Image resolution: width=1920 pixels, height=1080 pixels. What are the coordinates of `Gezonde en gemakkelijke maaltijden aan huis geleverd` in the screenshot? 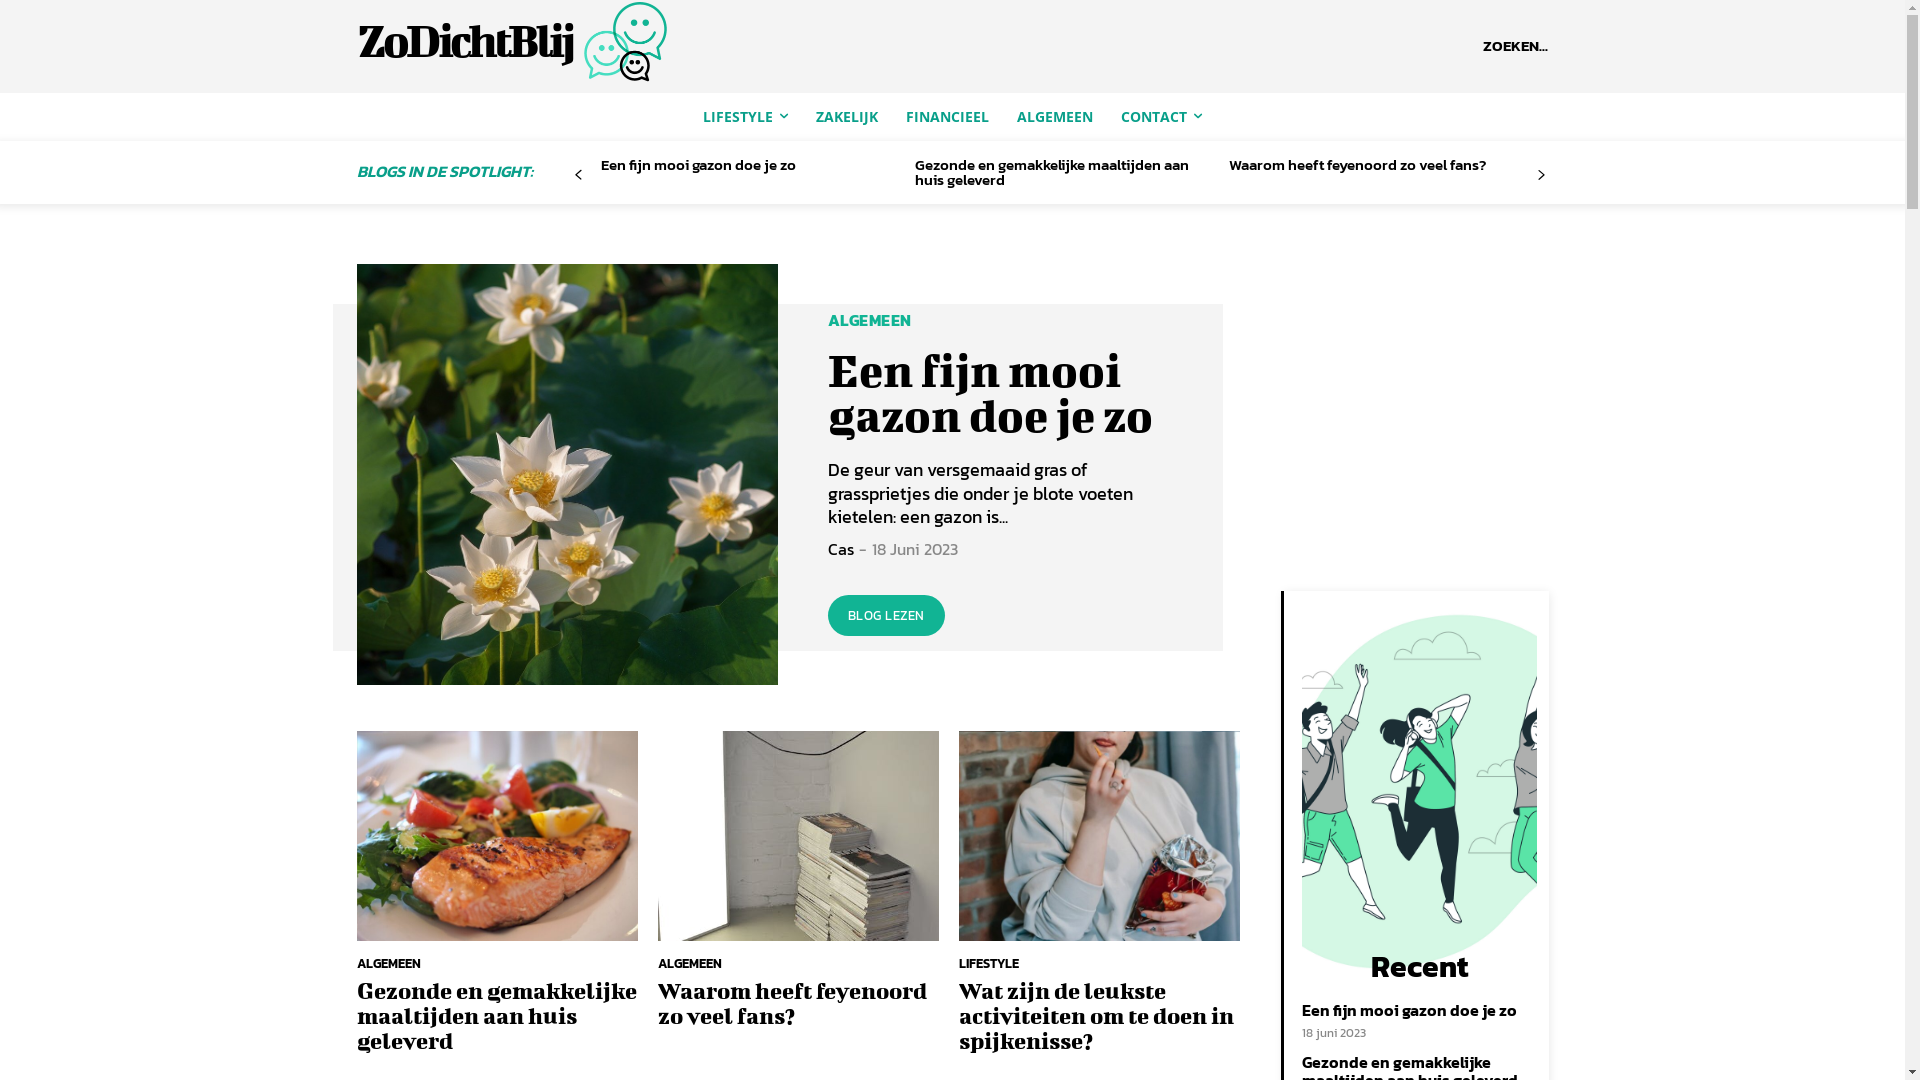 It's located at (496, 1015).